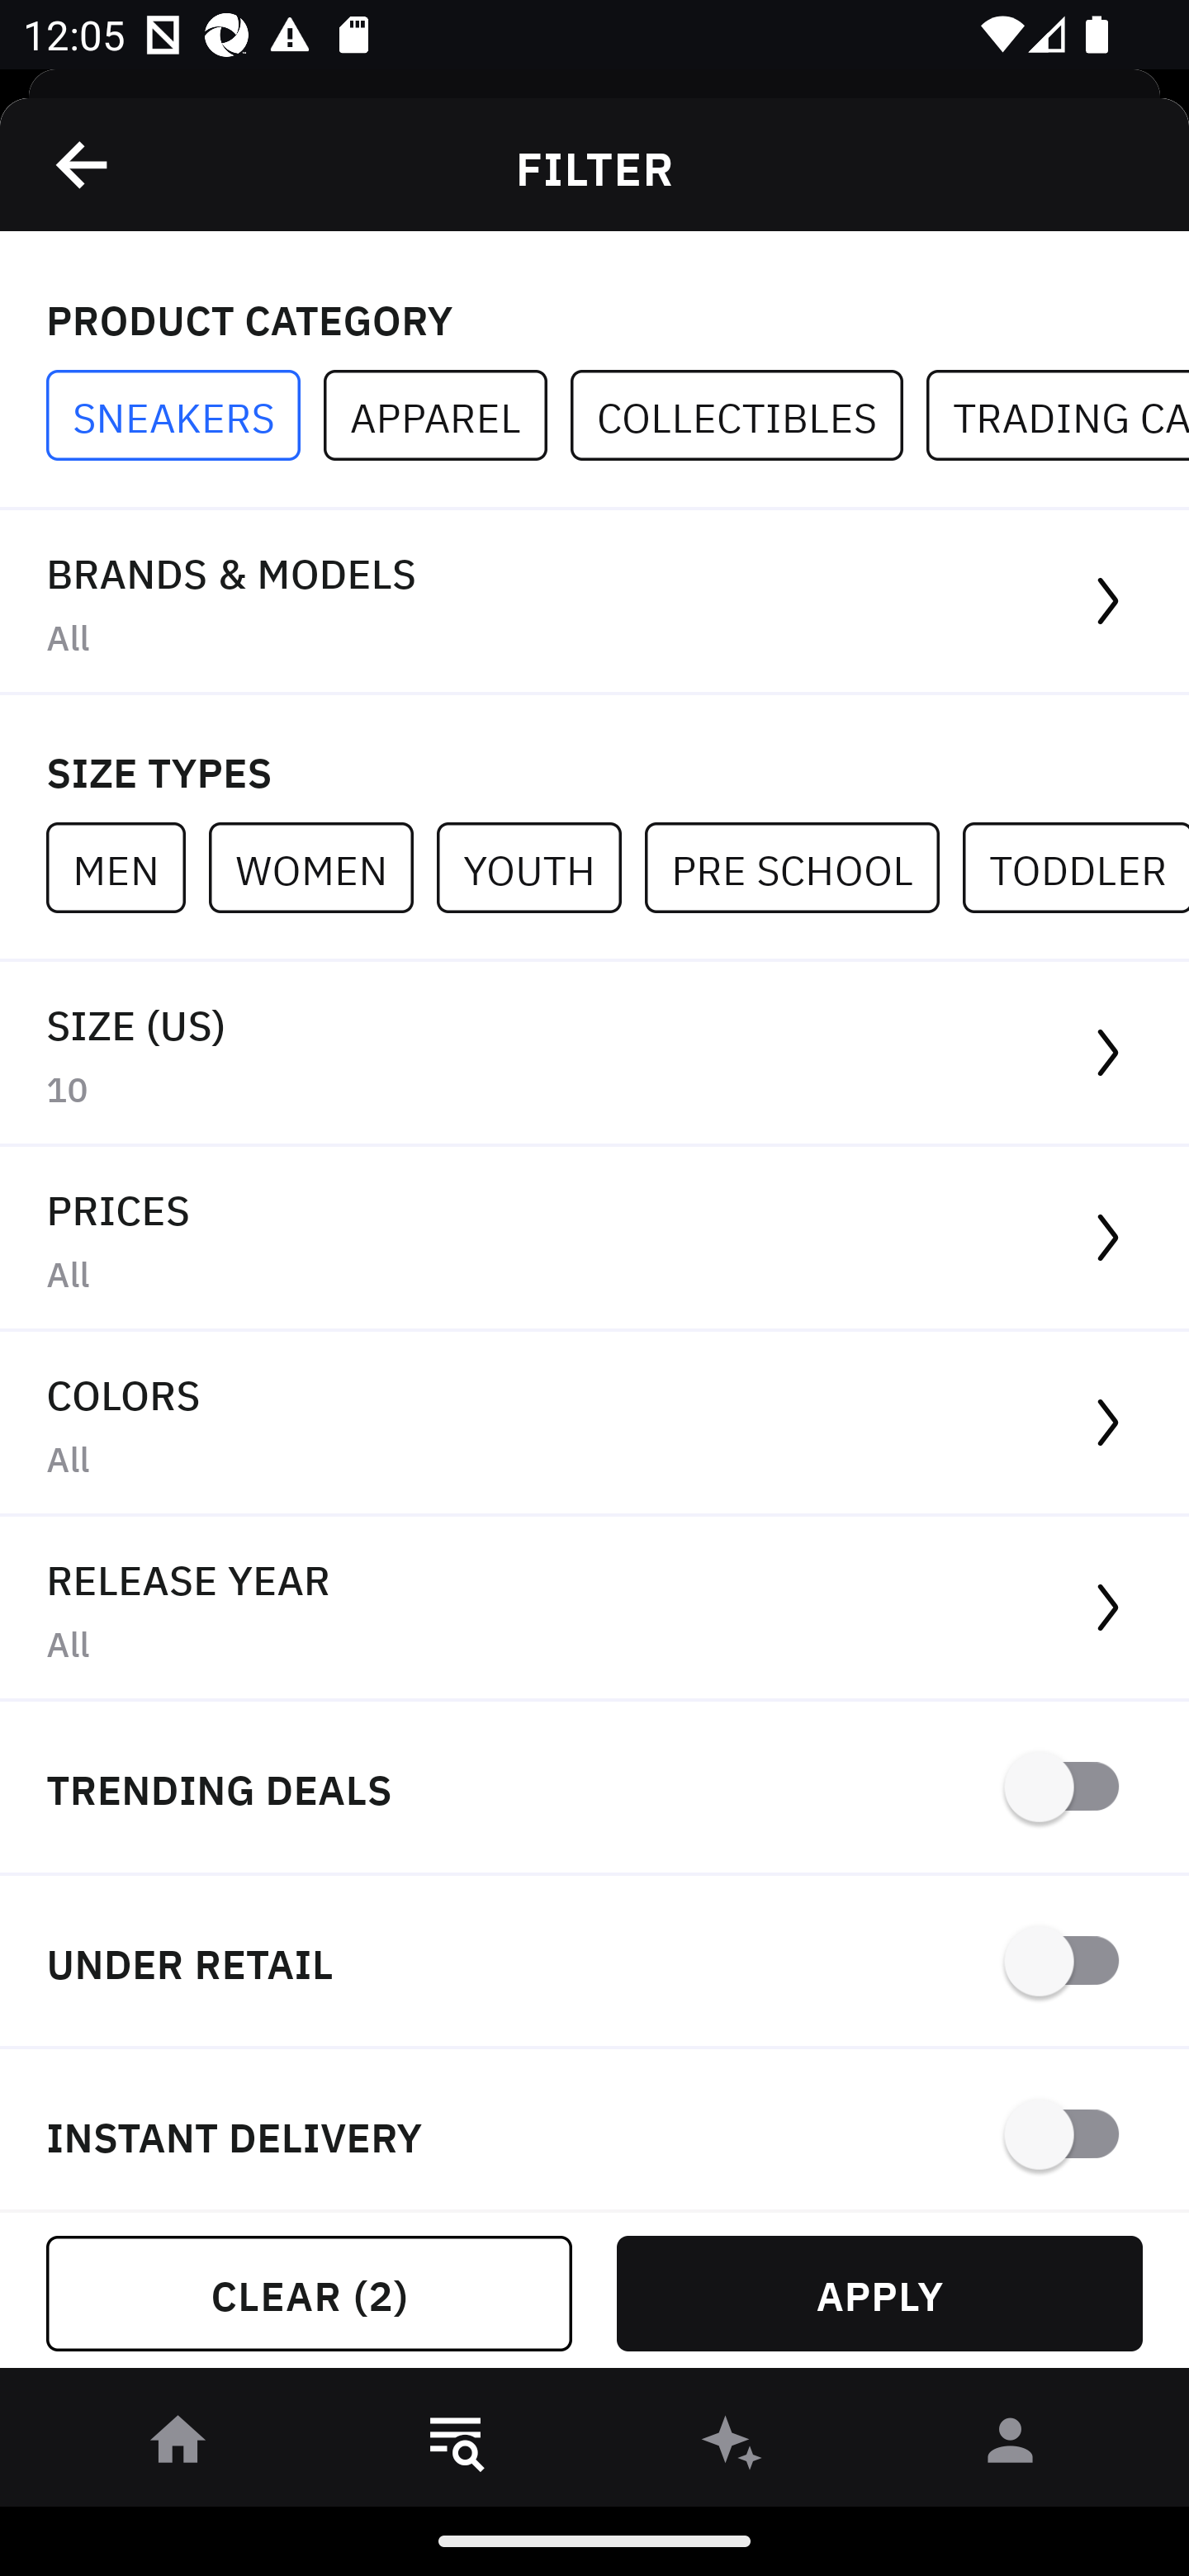 The height and width of the screenshot is (2576, 1189). I want to click on 󰫢, so click(733, 2446).